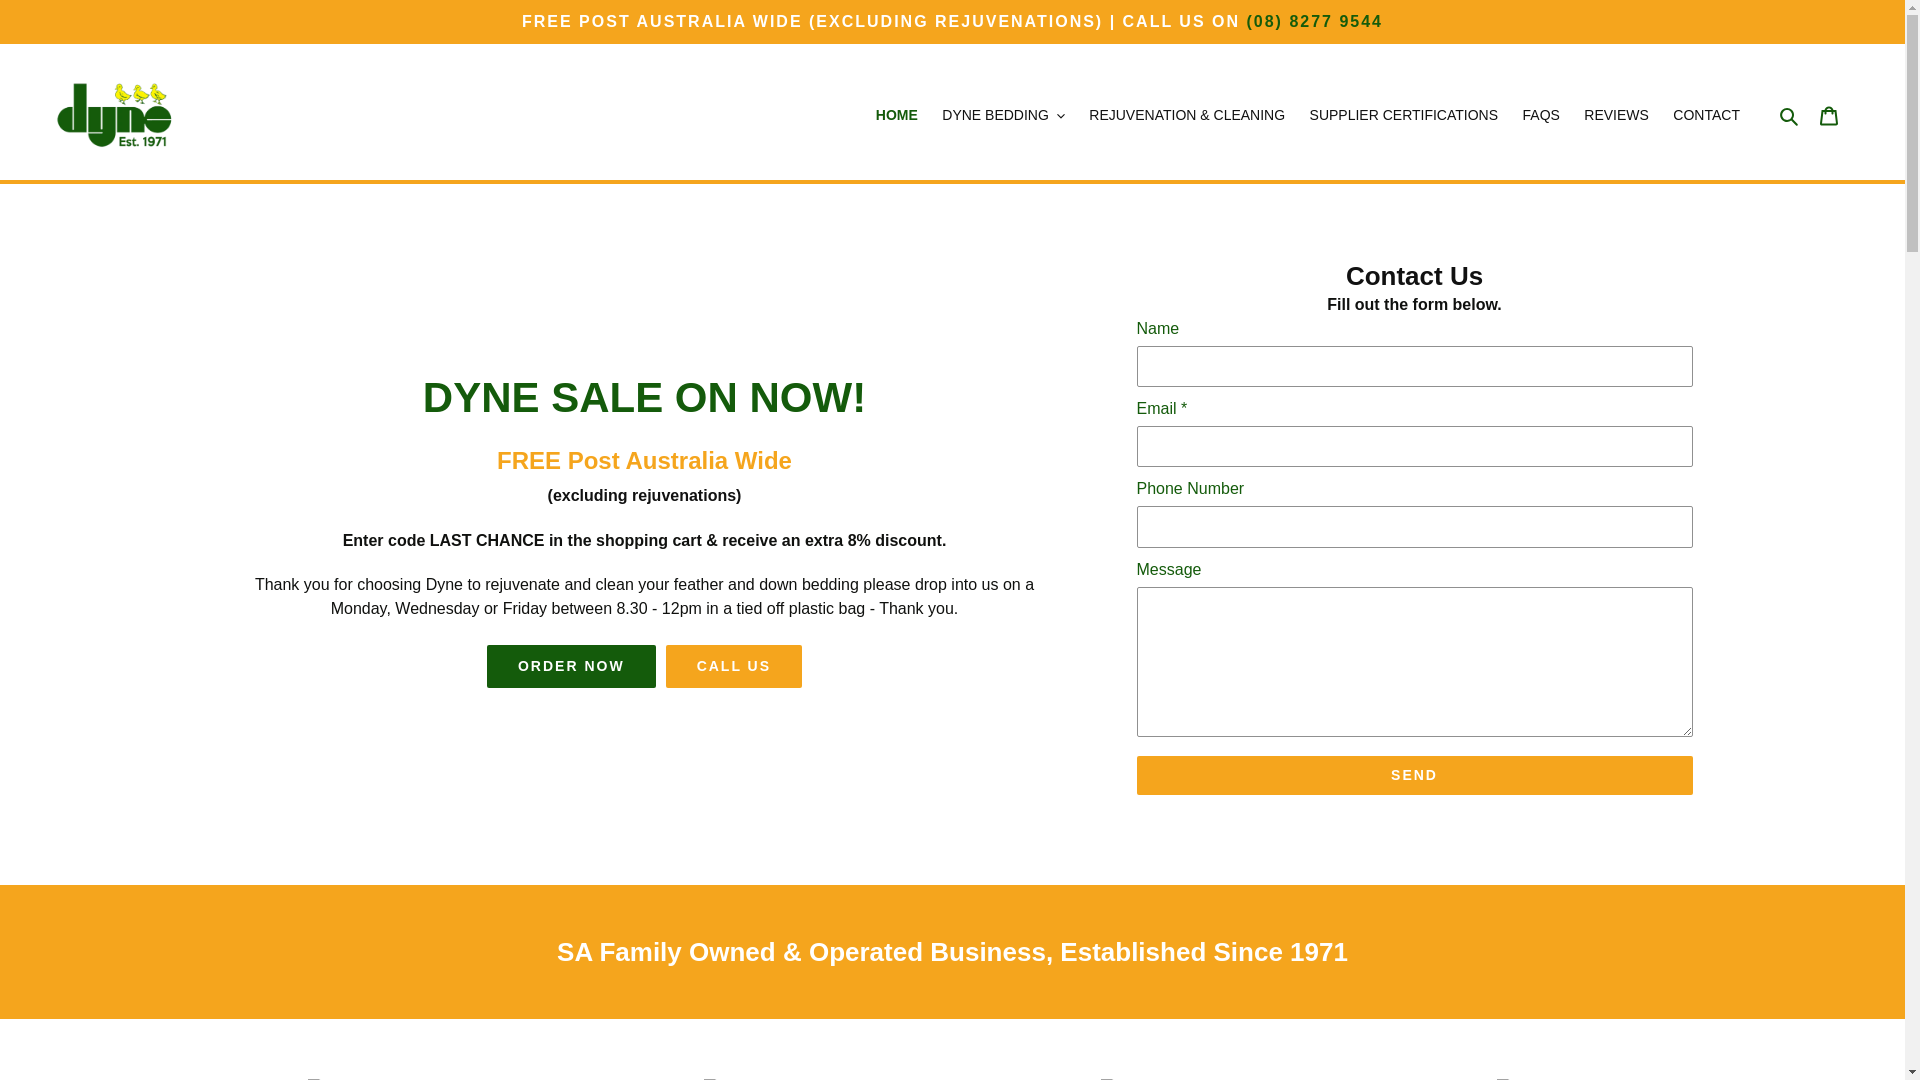 This screenshot has width=1920, height=1080. I want to click on REVIEWS, so click(1616, 114).